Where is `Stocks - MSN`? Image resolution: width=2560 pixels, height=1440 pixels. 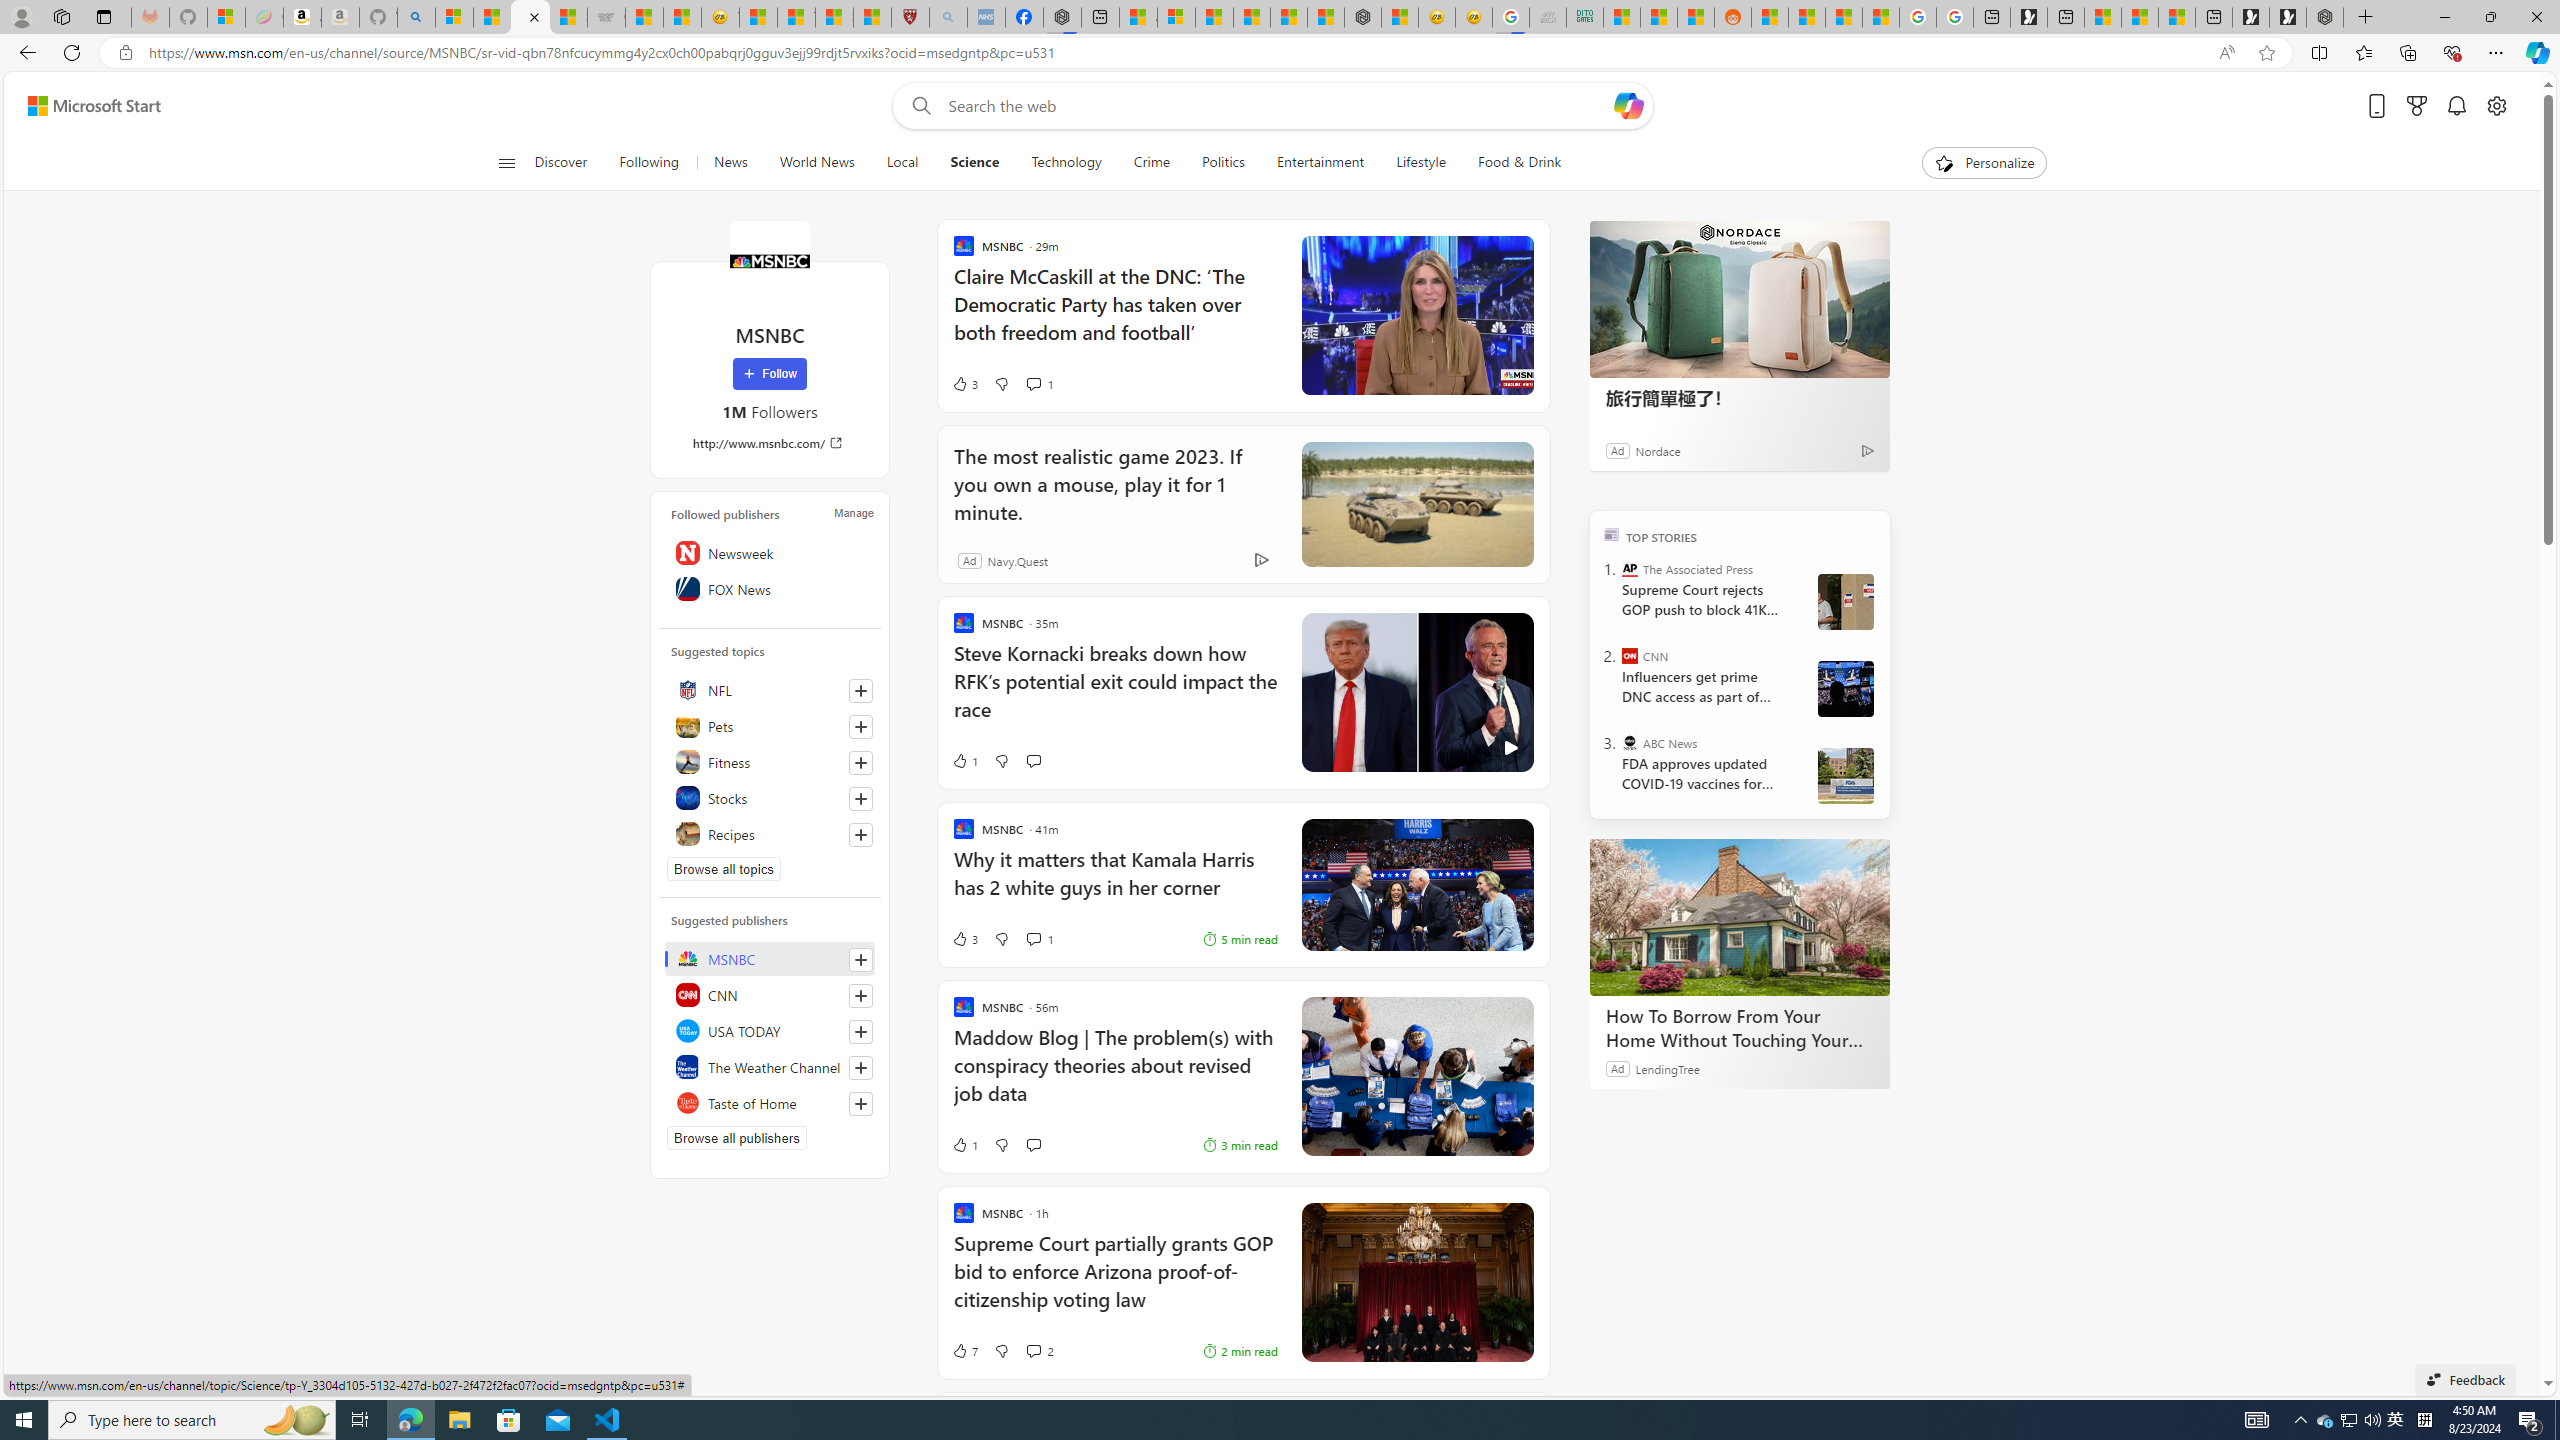
Stocks - MSN is located at coordinates (568, 17).